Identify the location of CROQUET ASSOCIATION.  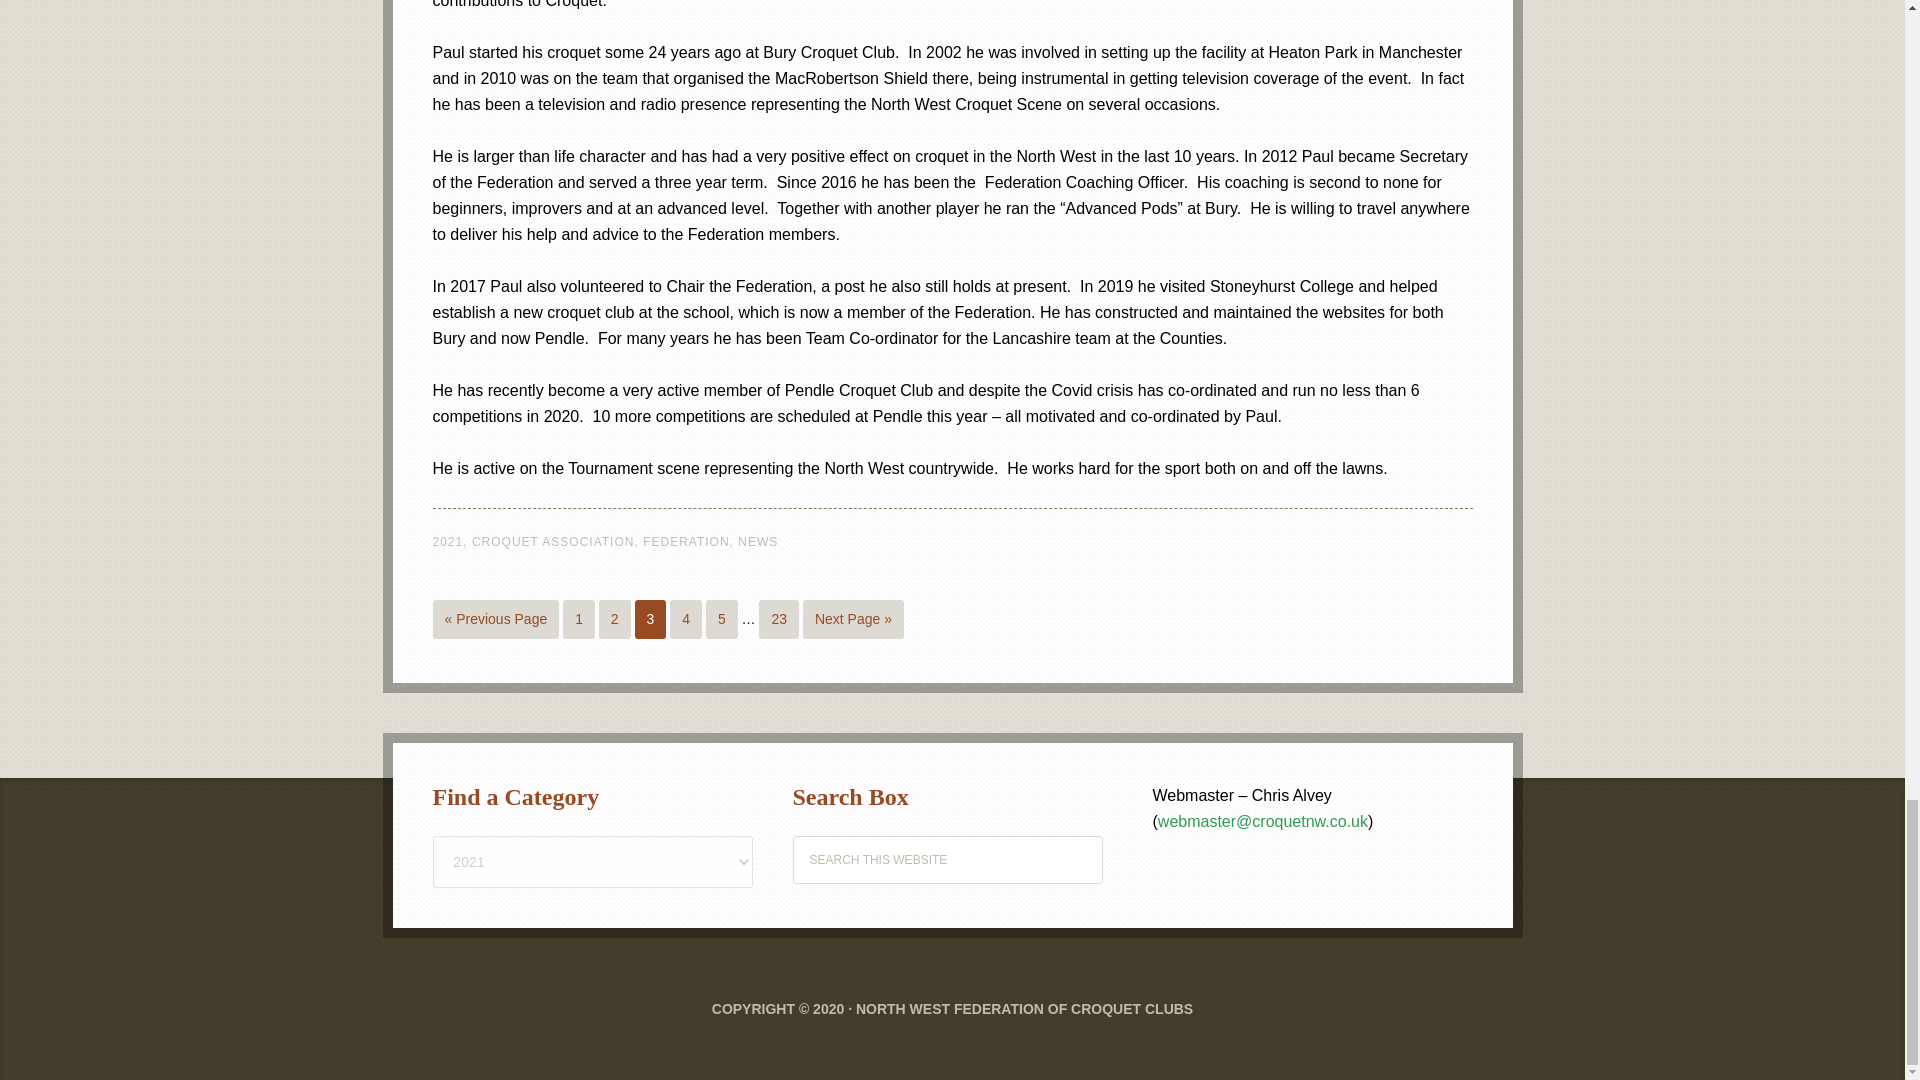
(554, 541).